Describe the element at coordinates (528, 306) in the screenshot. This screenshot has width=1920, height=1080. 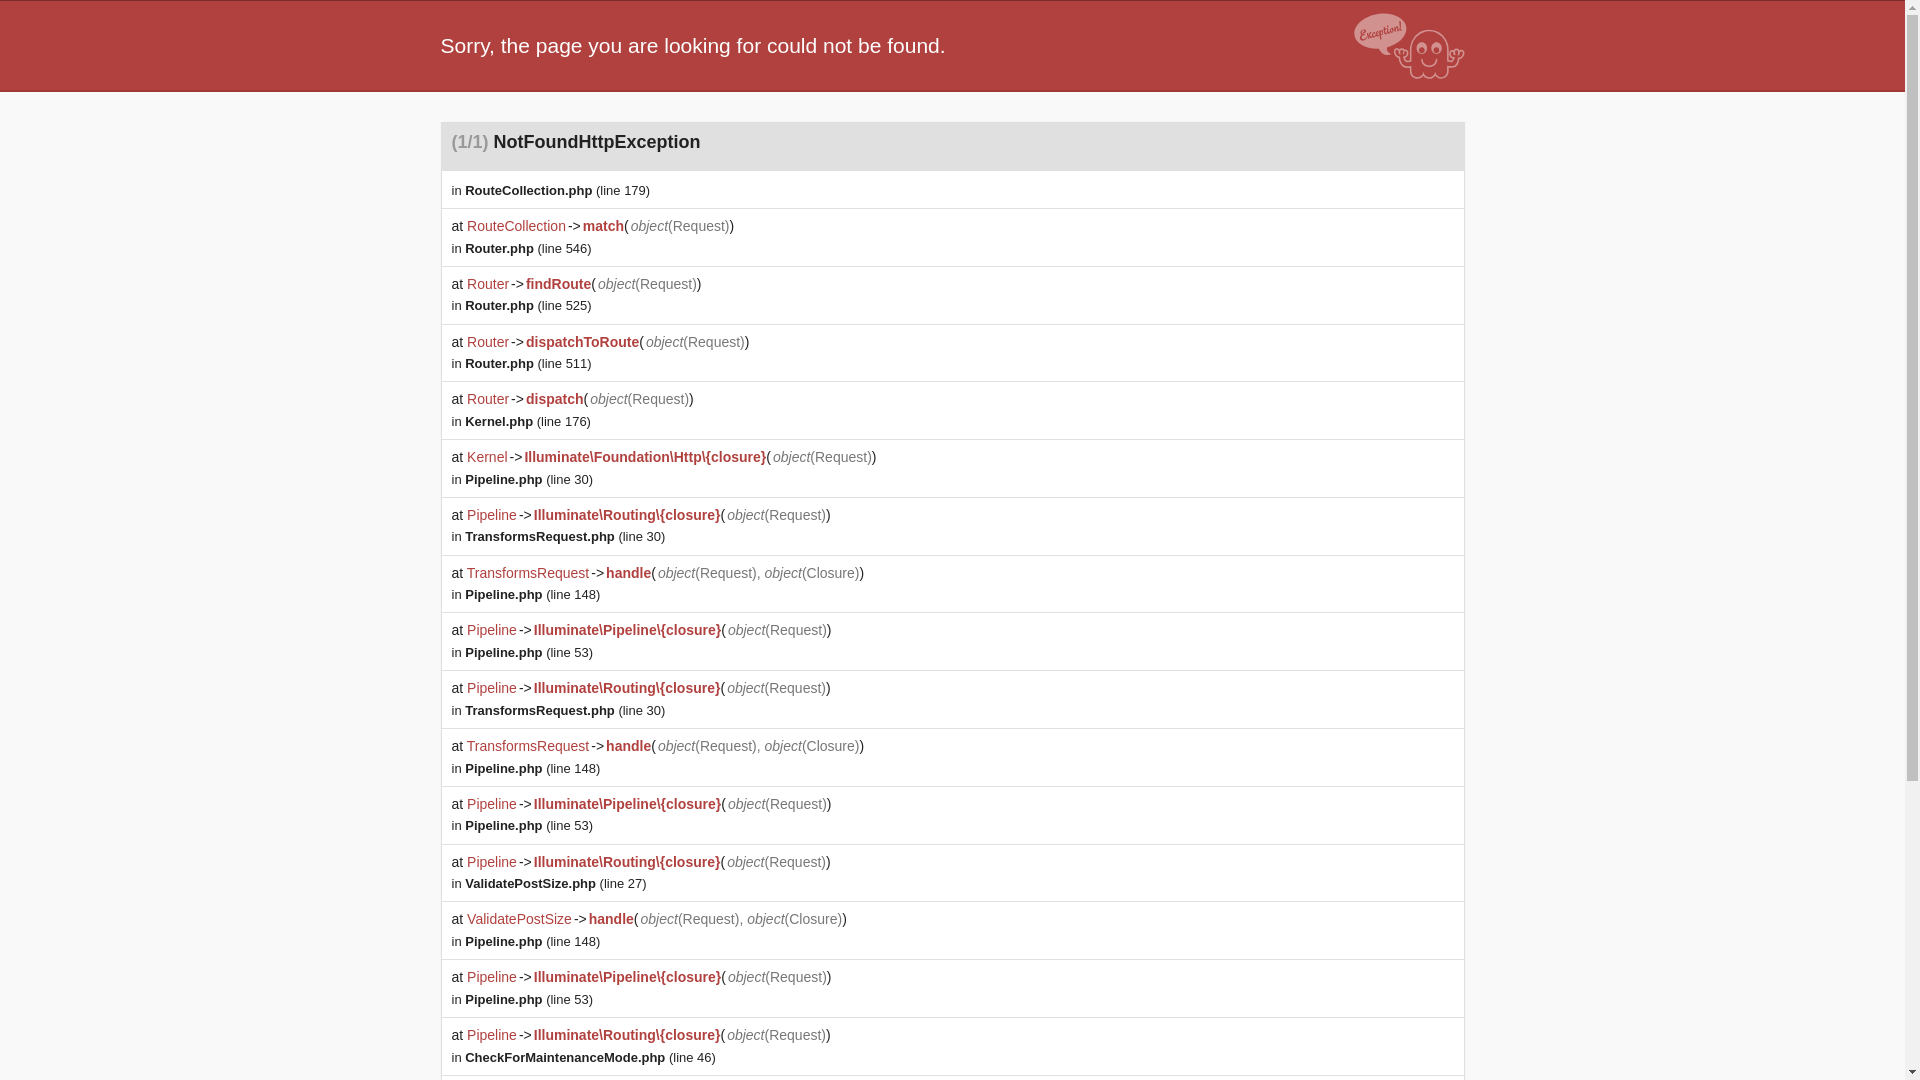
I see `Router.php (line 525)` at that location.